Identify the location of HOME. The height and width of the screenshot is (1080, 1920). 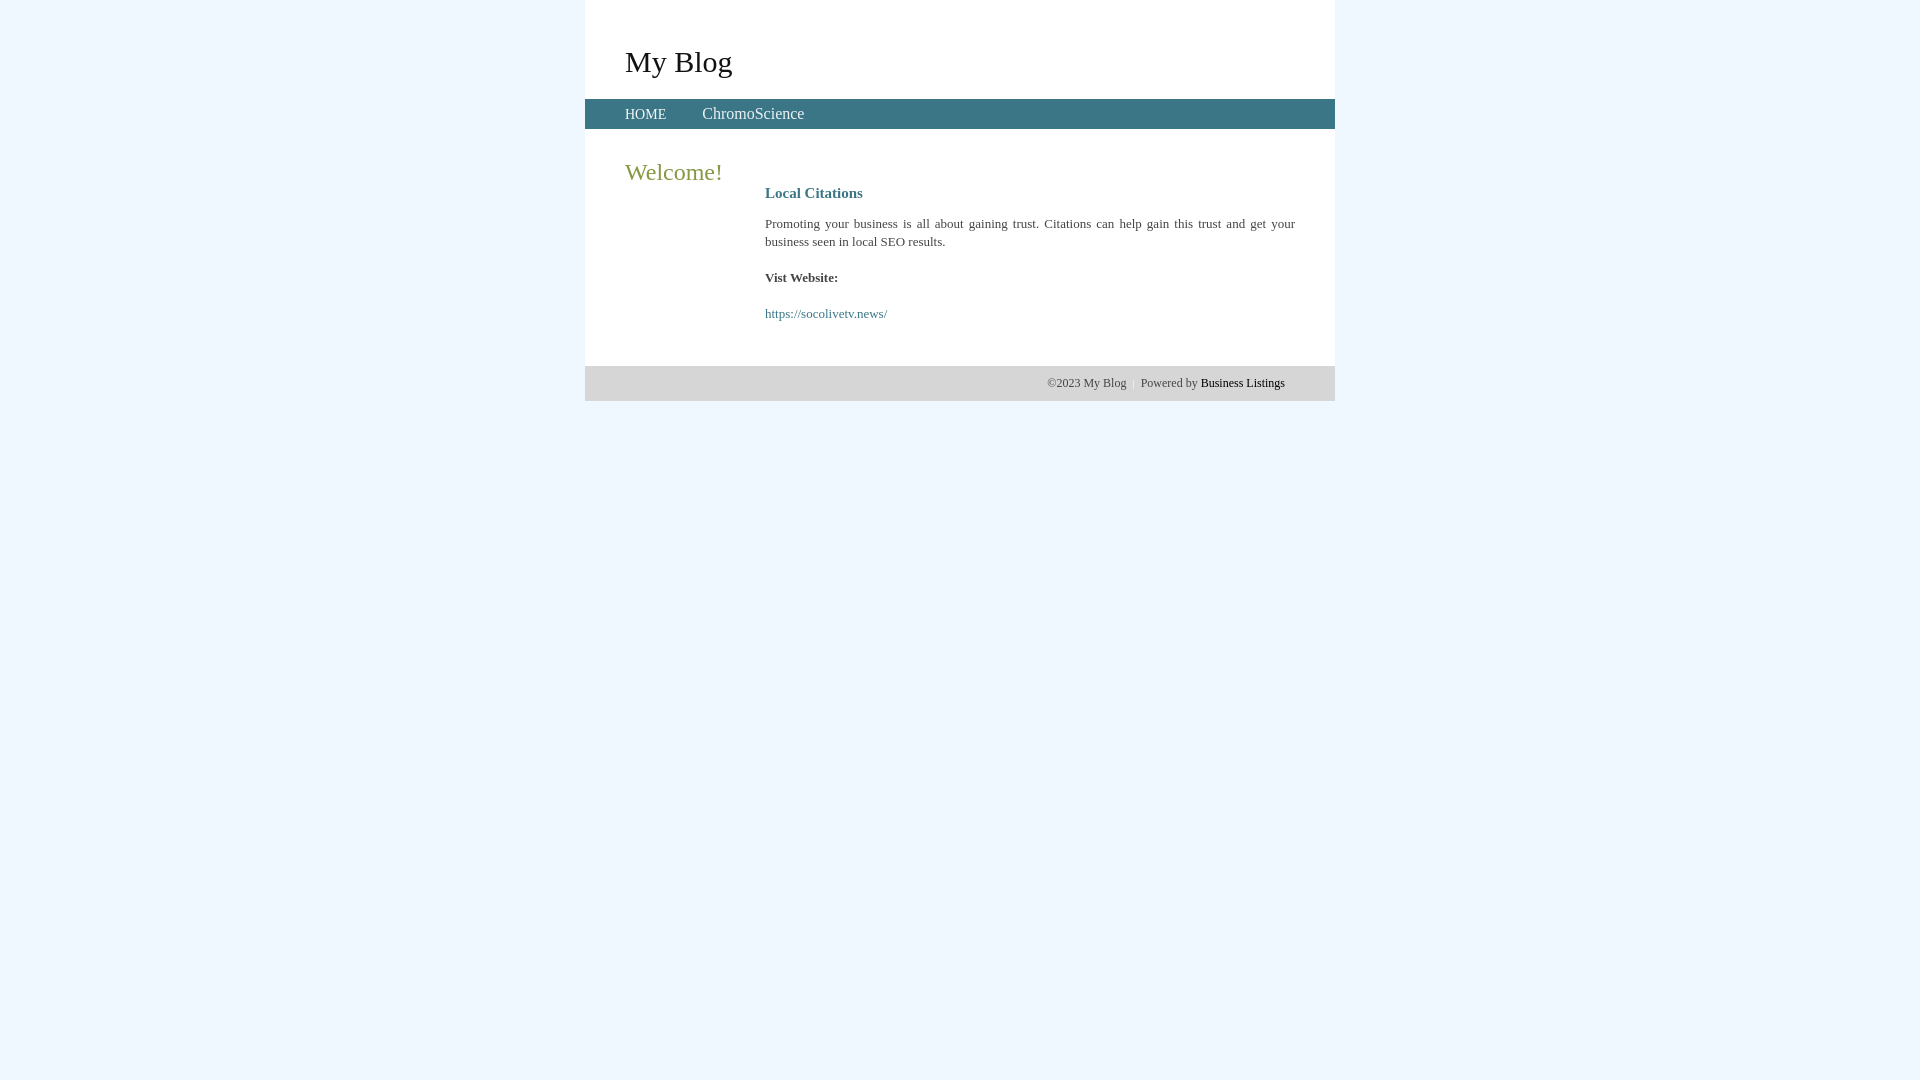
(646, 114).